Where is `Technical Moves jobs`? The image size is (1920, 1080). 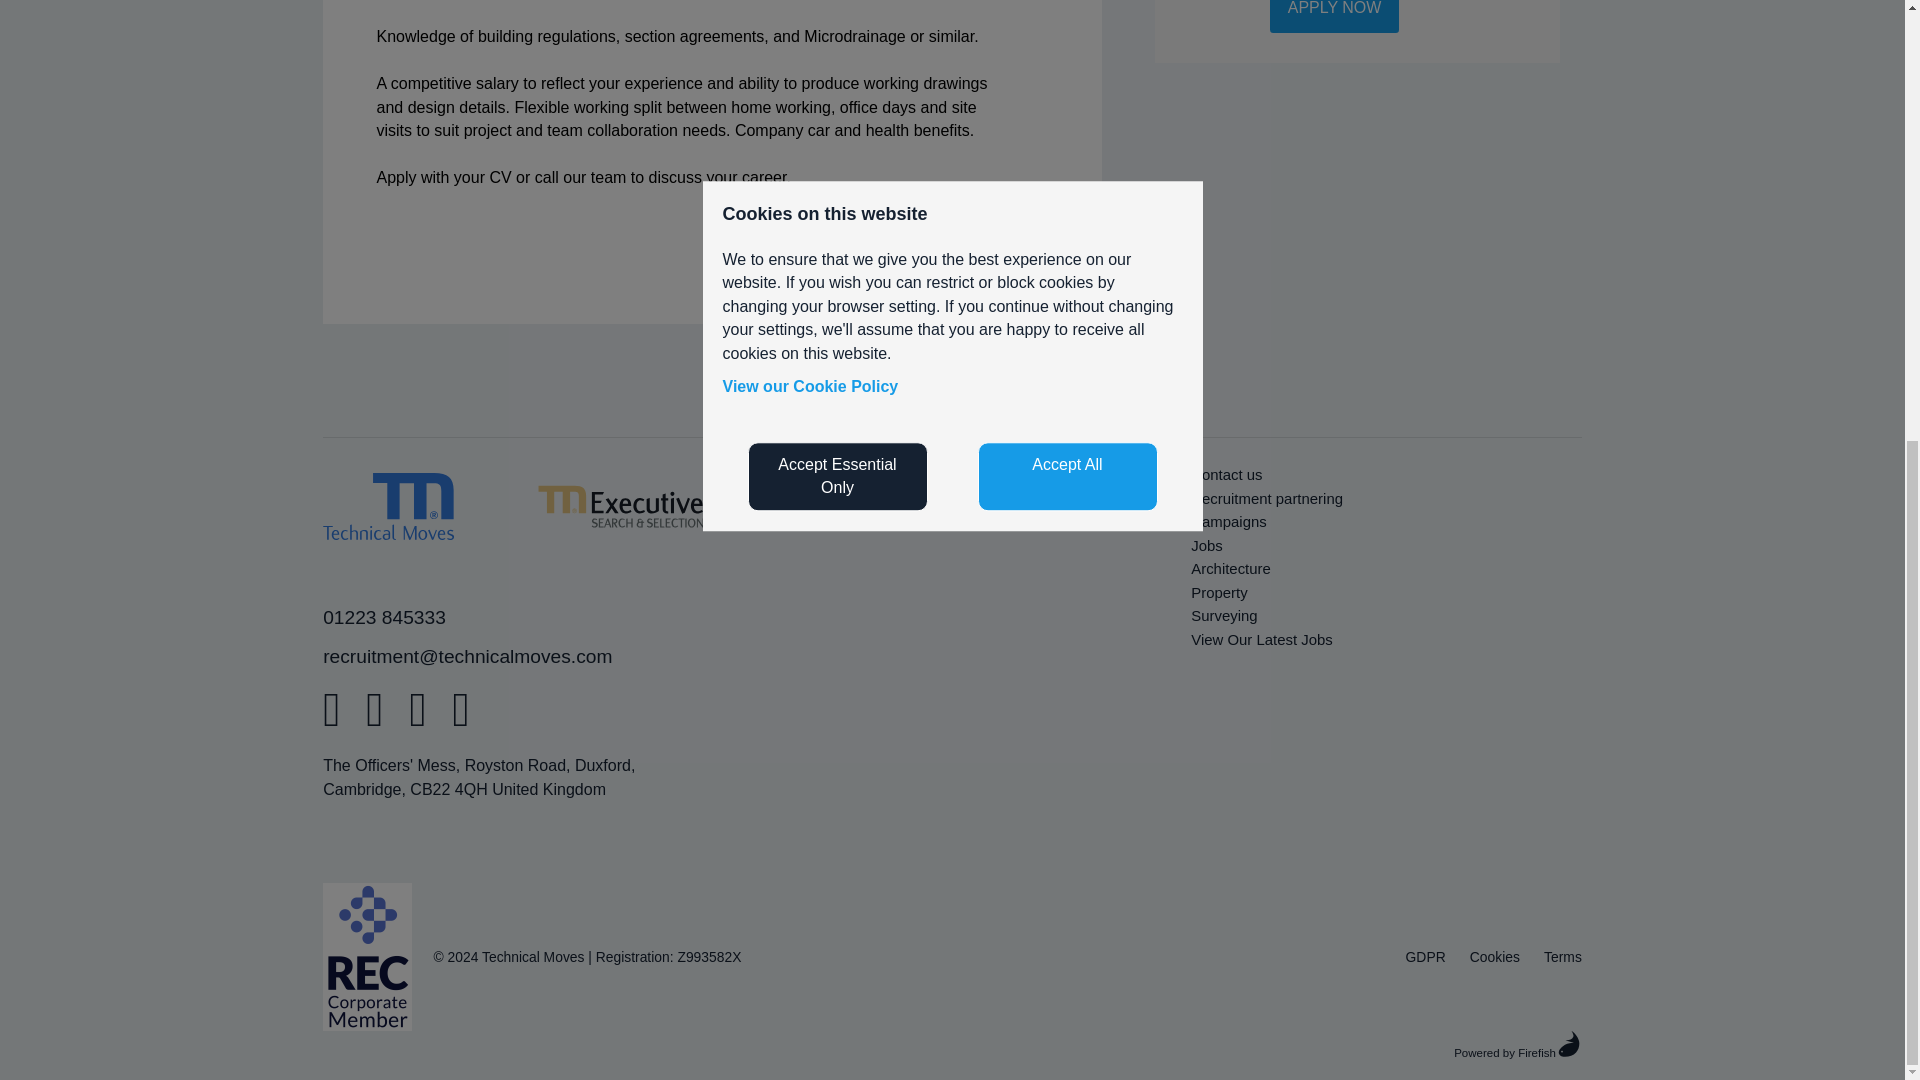
Technical Moves jobs is located at coordinates (388, 506).